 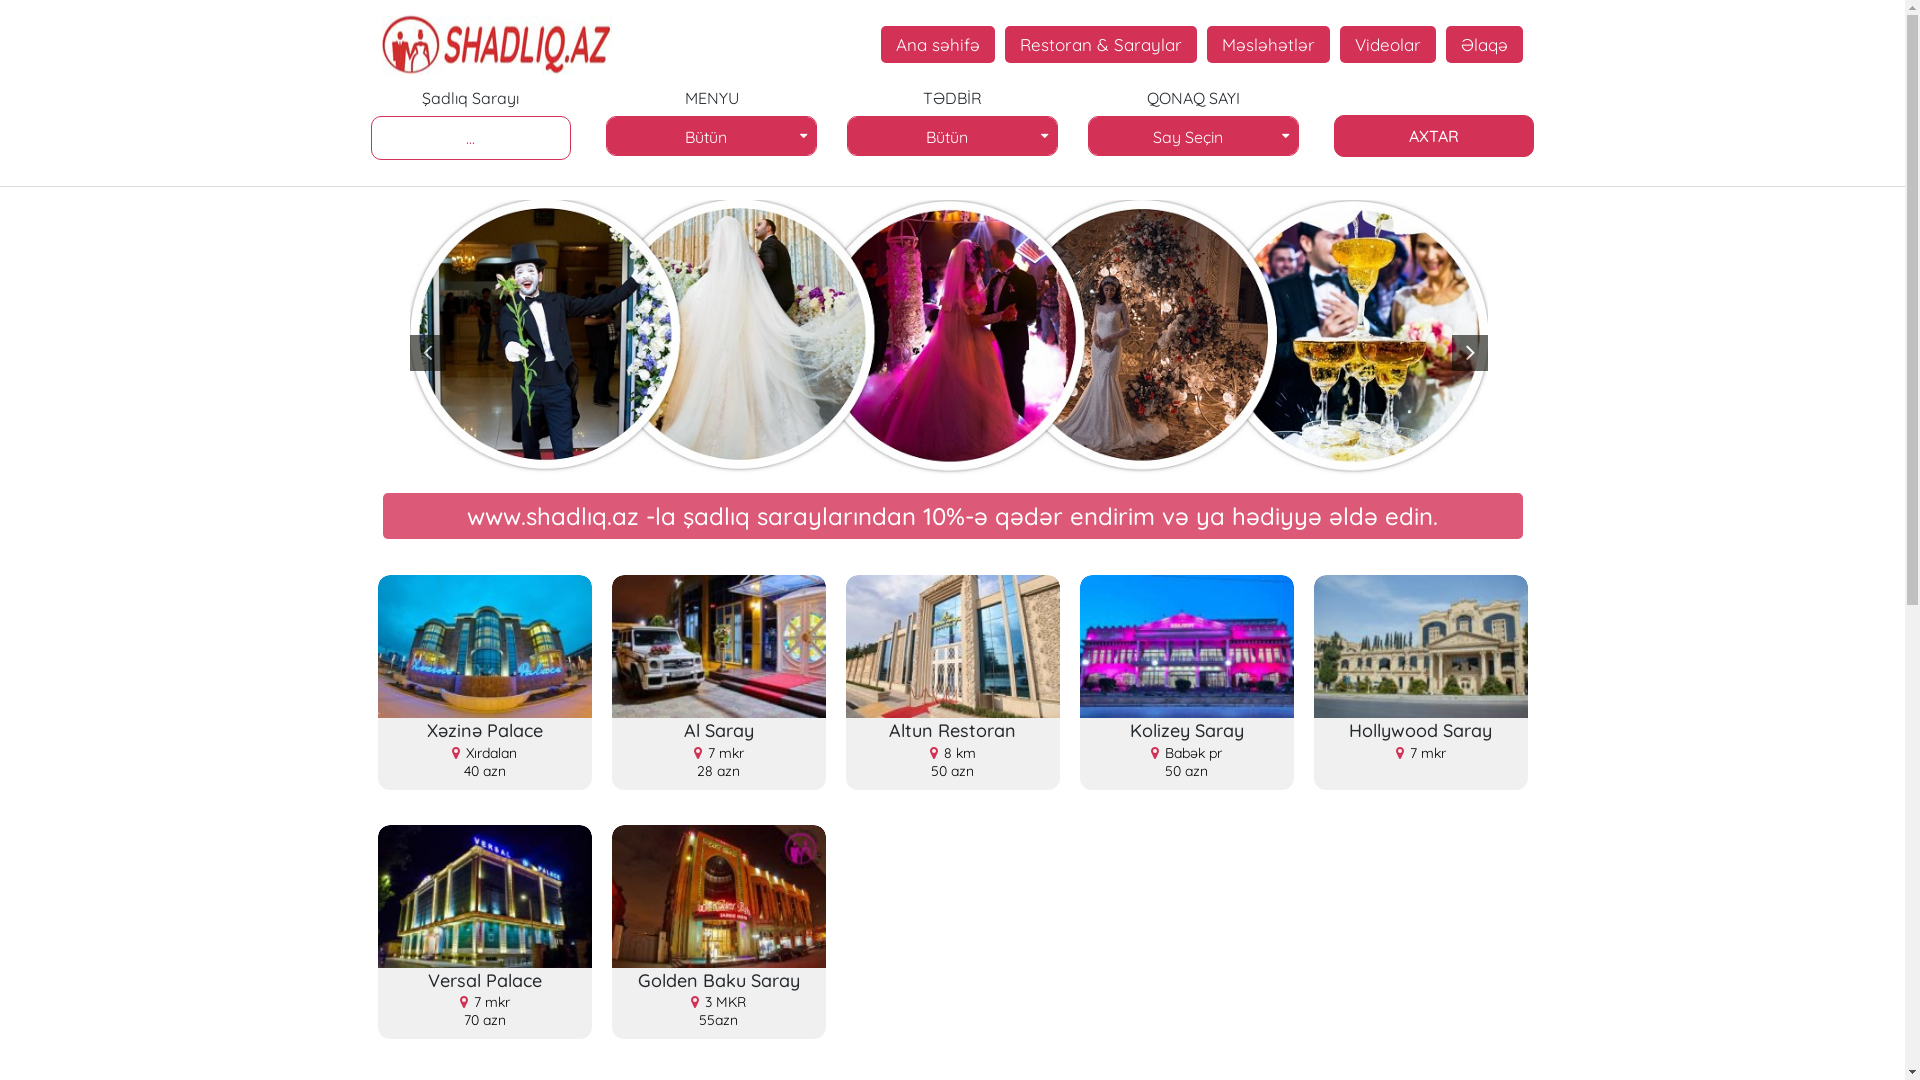 I want to click on Restoran & Saraylar, so click(x=1101, y=44).